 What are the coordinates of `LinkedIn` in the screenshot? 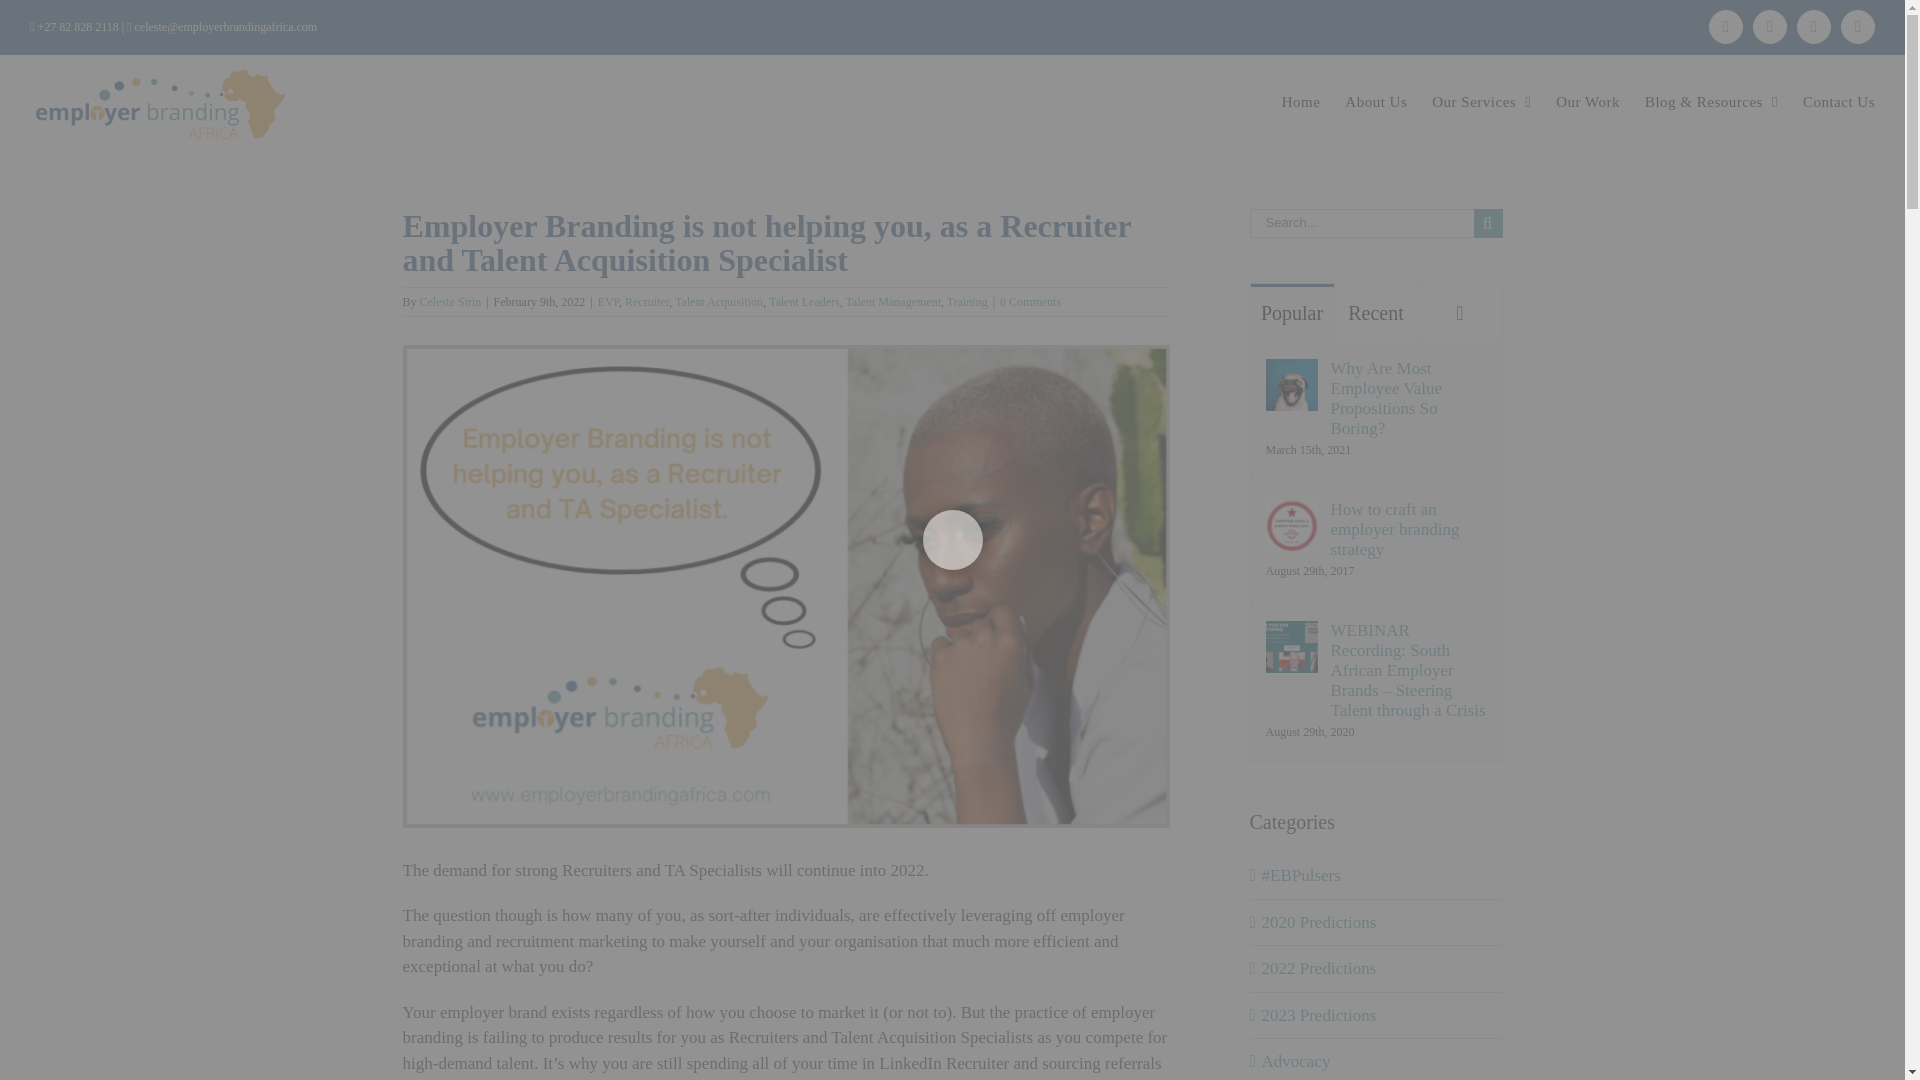 It's located at (1726, 26).